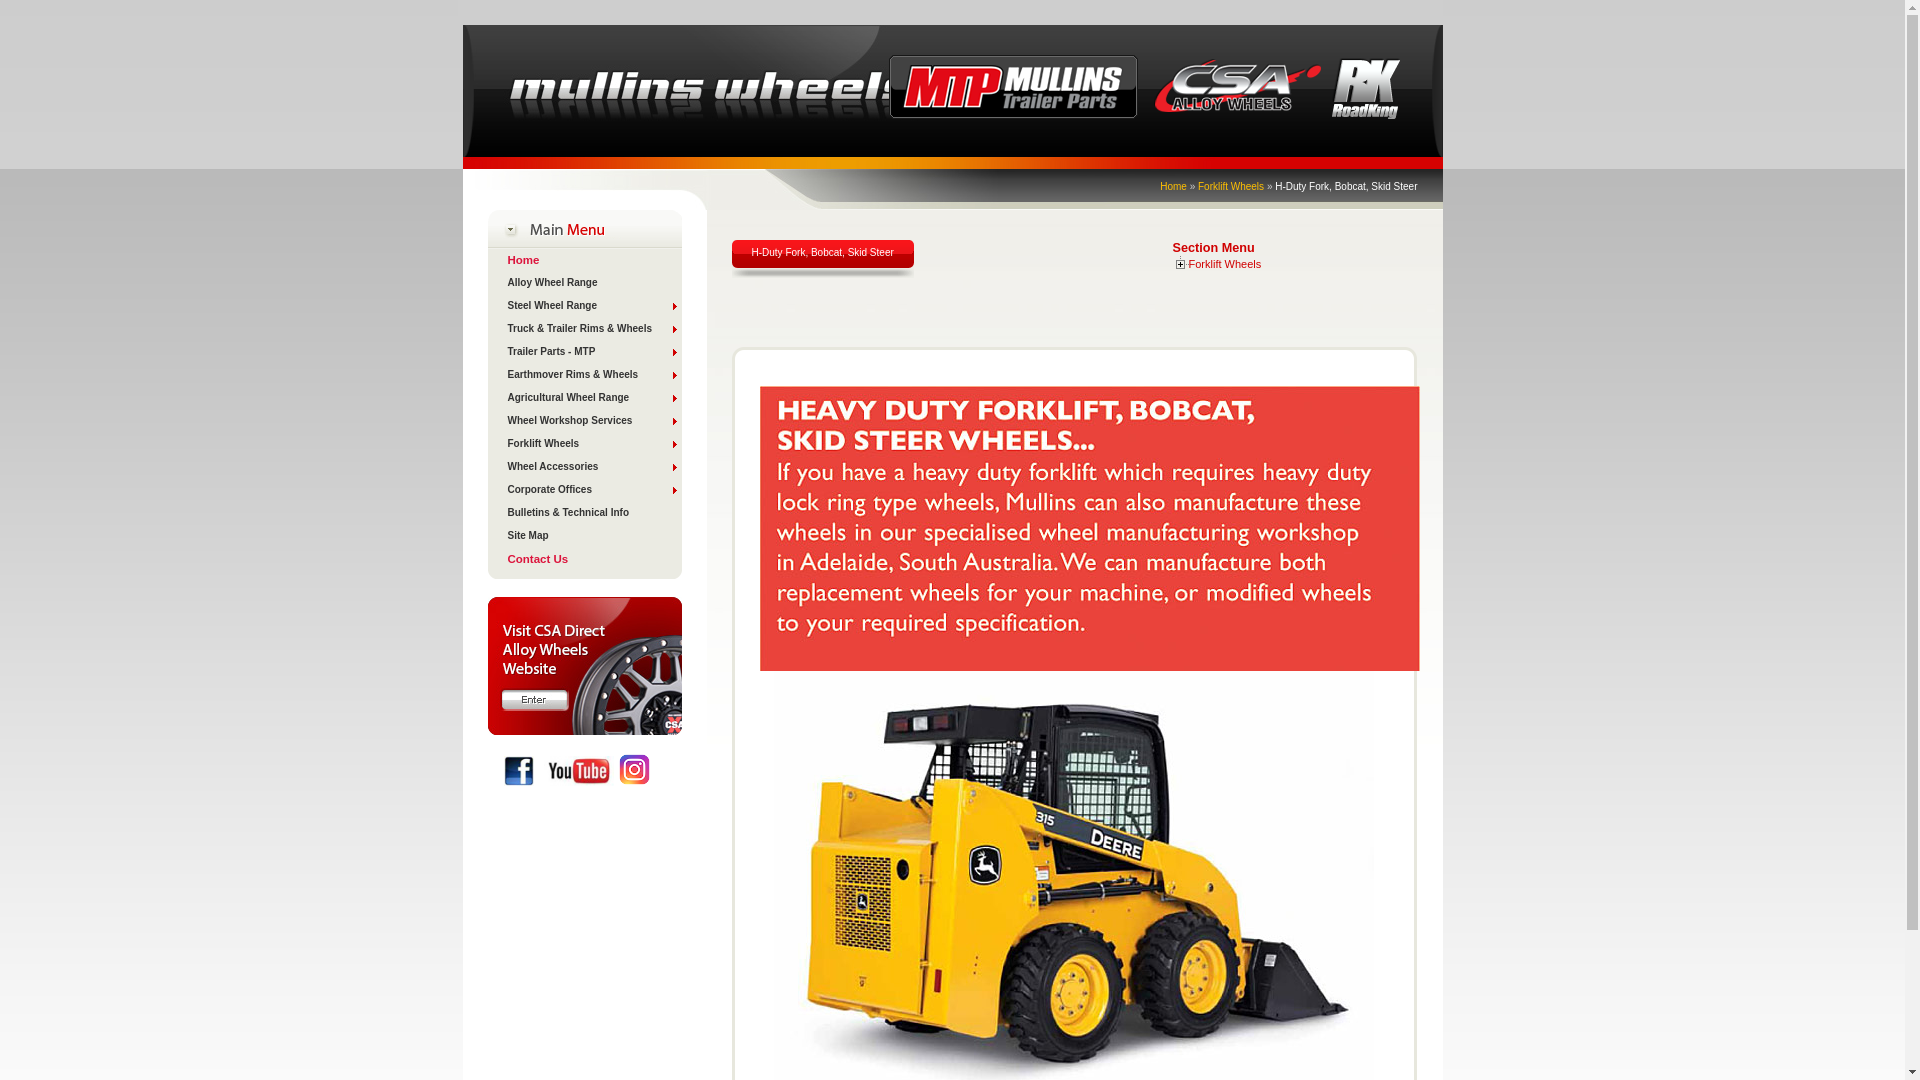 The image size is (1920, 1080). I want to click on  Click to View Us on YouTube , so click(579, 771).